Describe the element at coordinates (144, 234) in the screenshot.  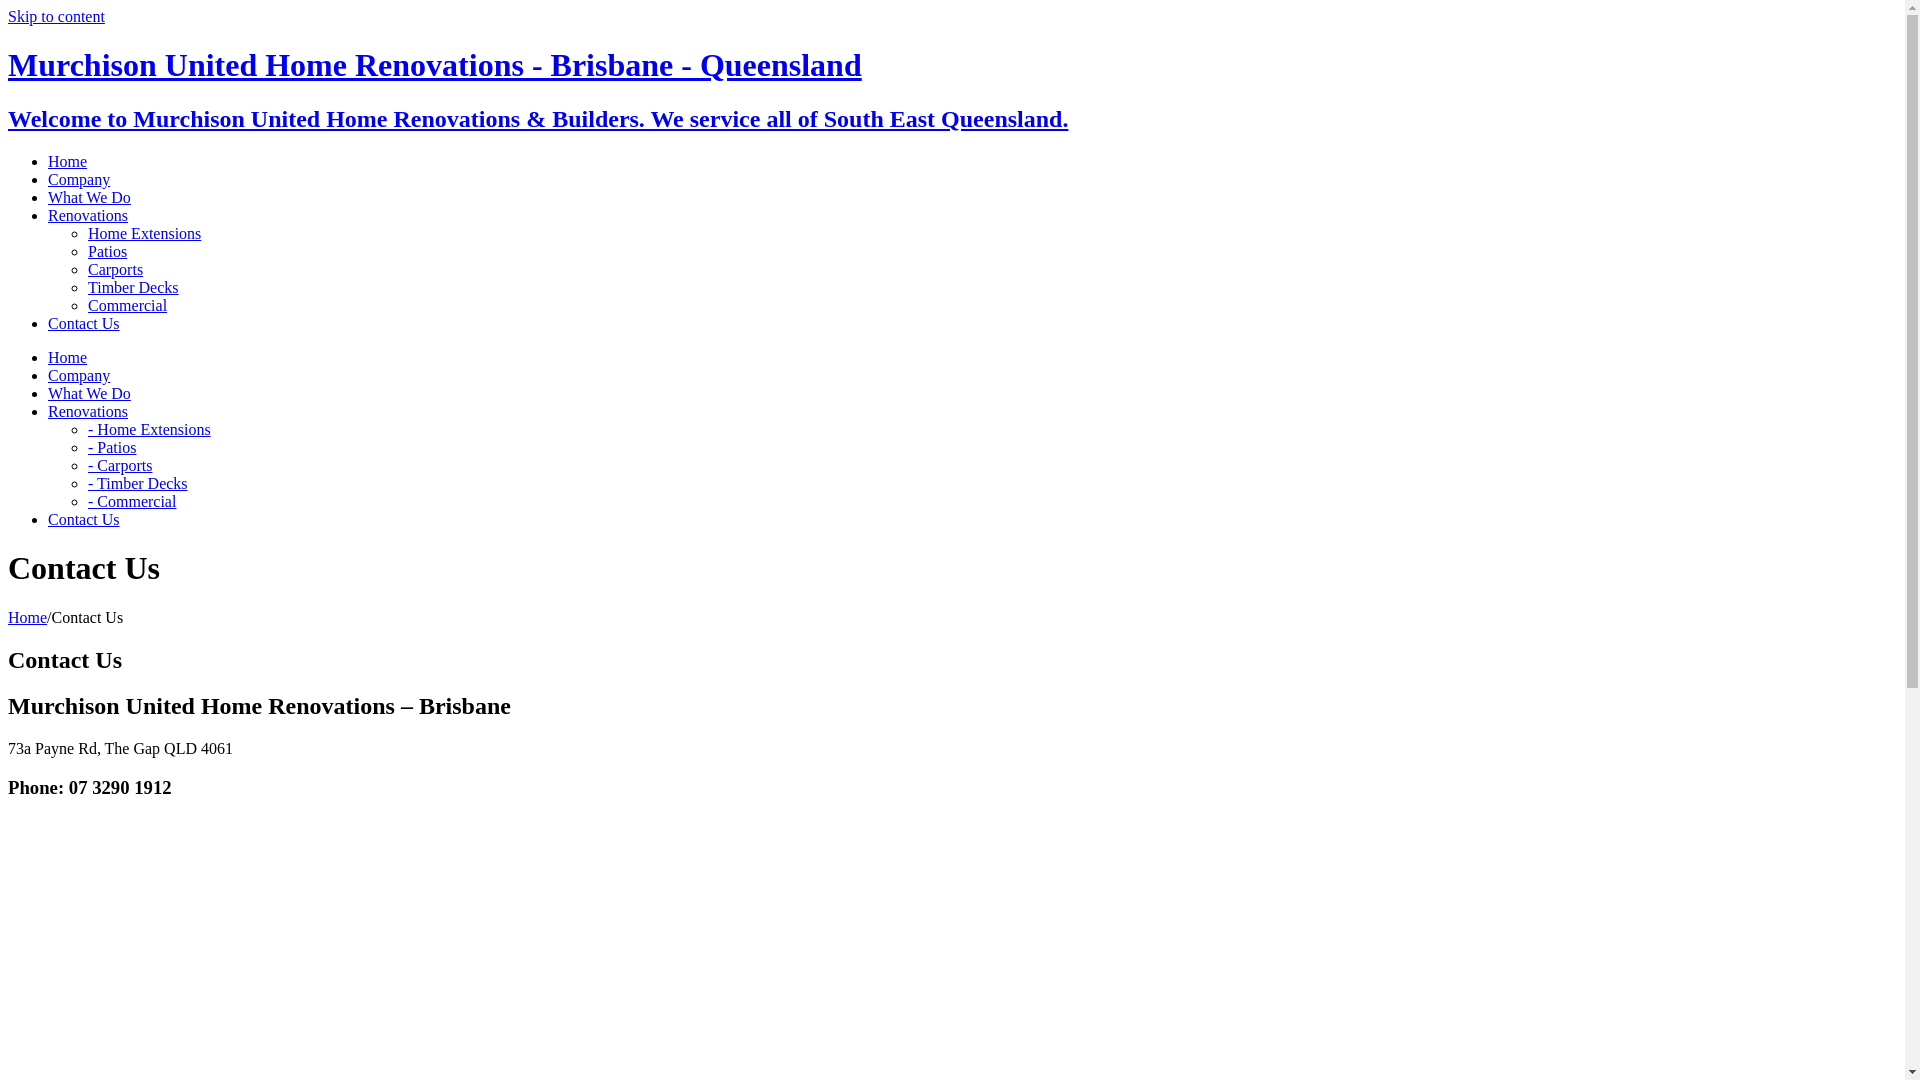
I see `Home Extensions` at that location.